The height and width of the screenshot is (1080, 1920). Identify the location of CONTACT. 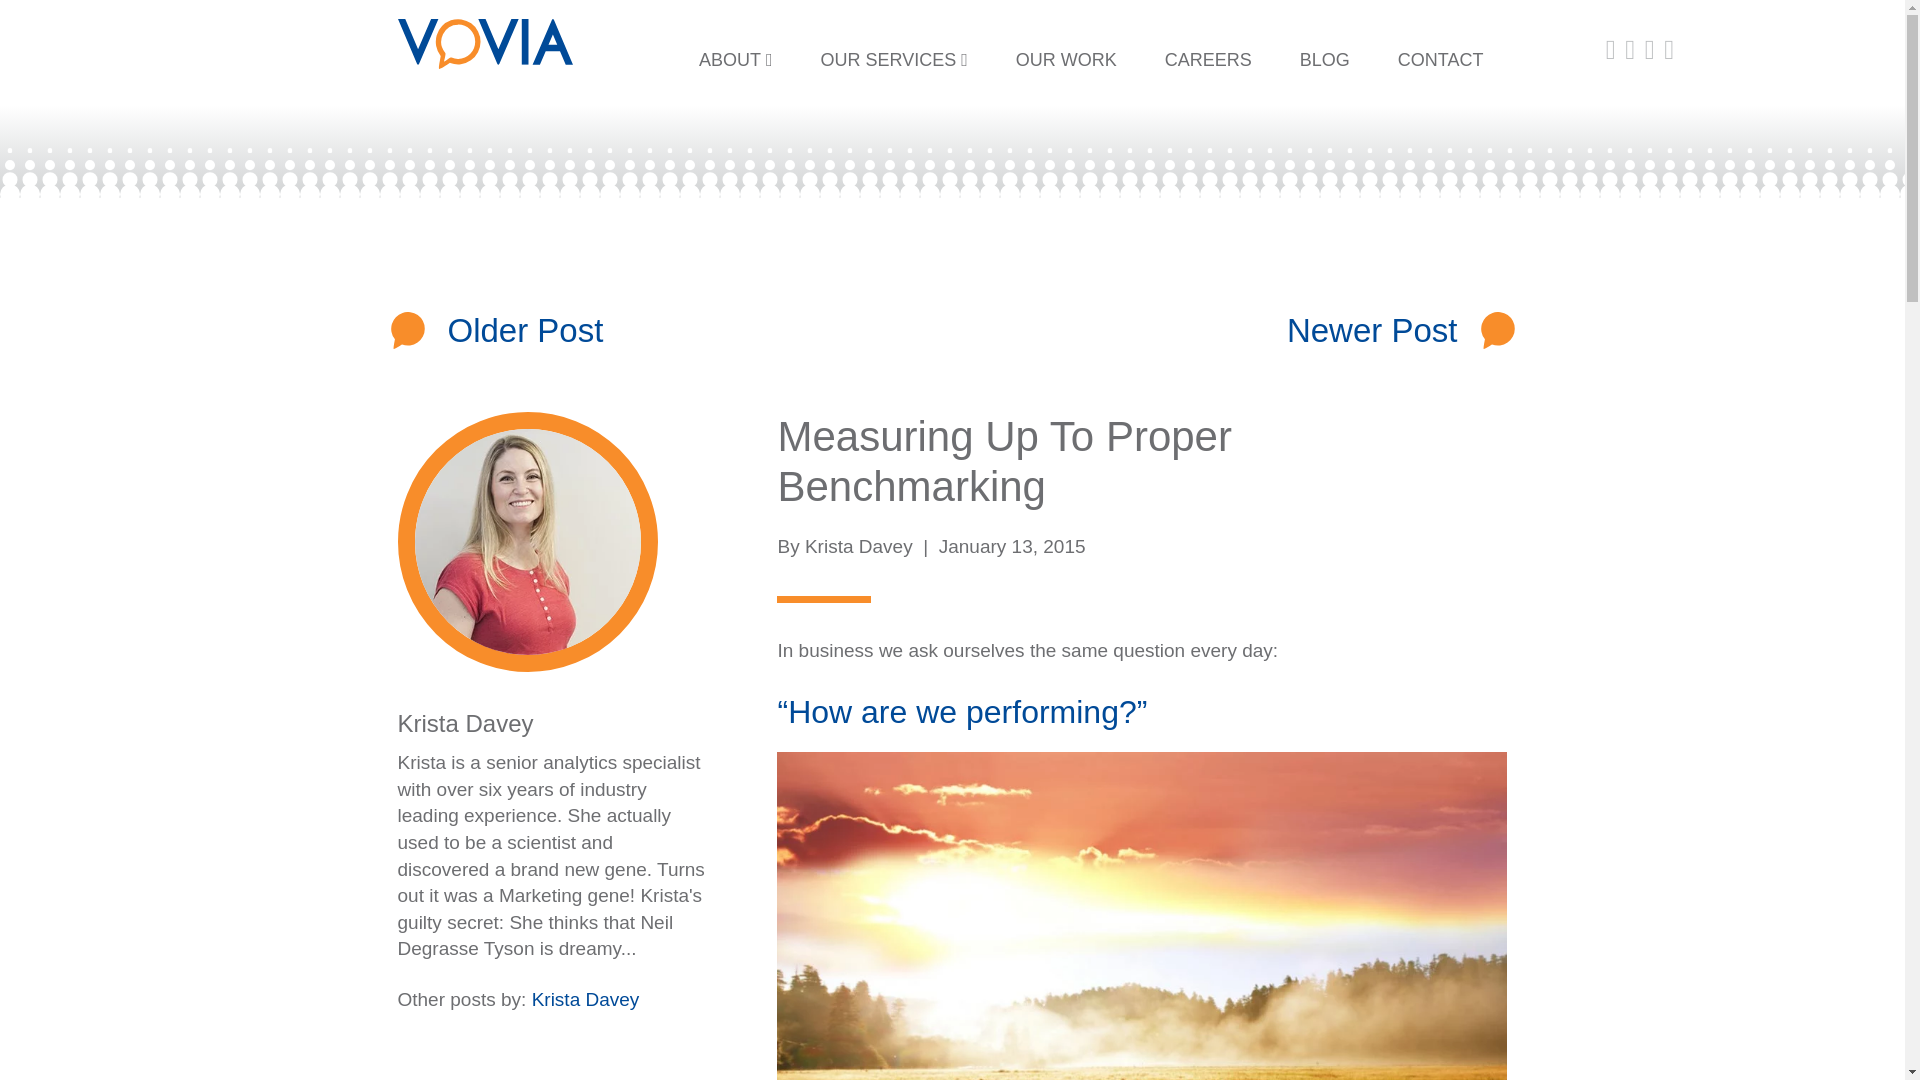
(1440, 60).